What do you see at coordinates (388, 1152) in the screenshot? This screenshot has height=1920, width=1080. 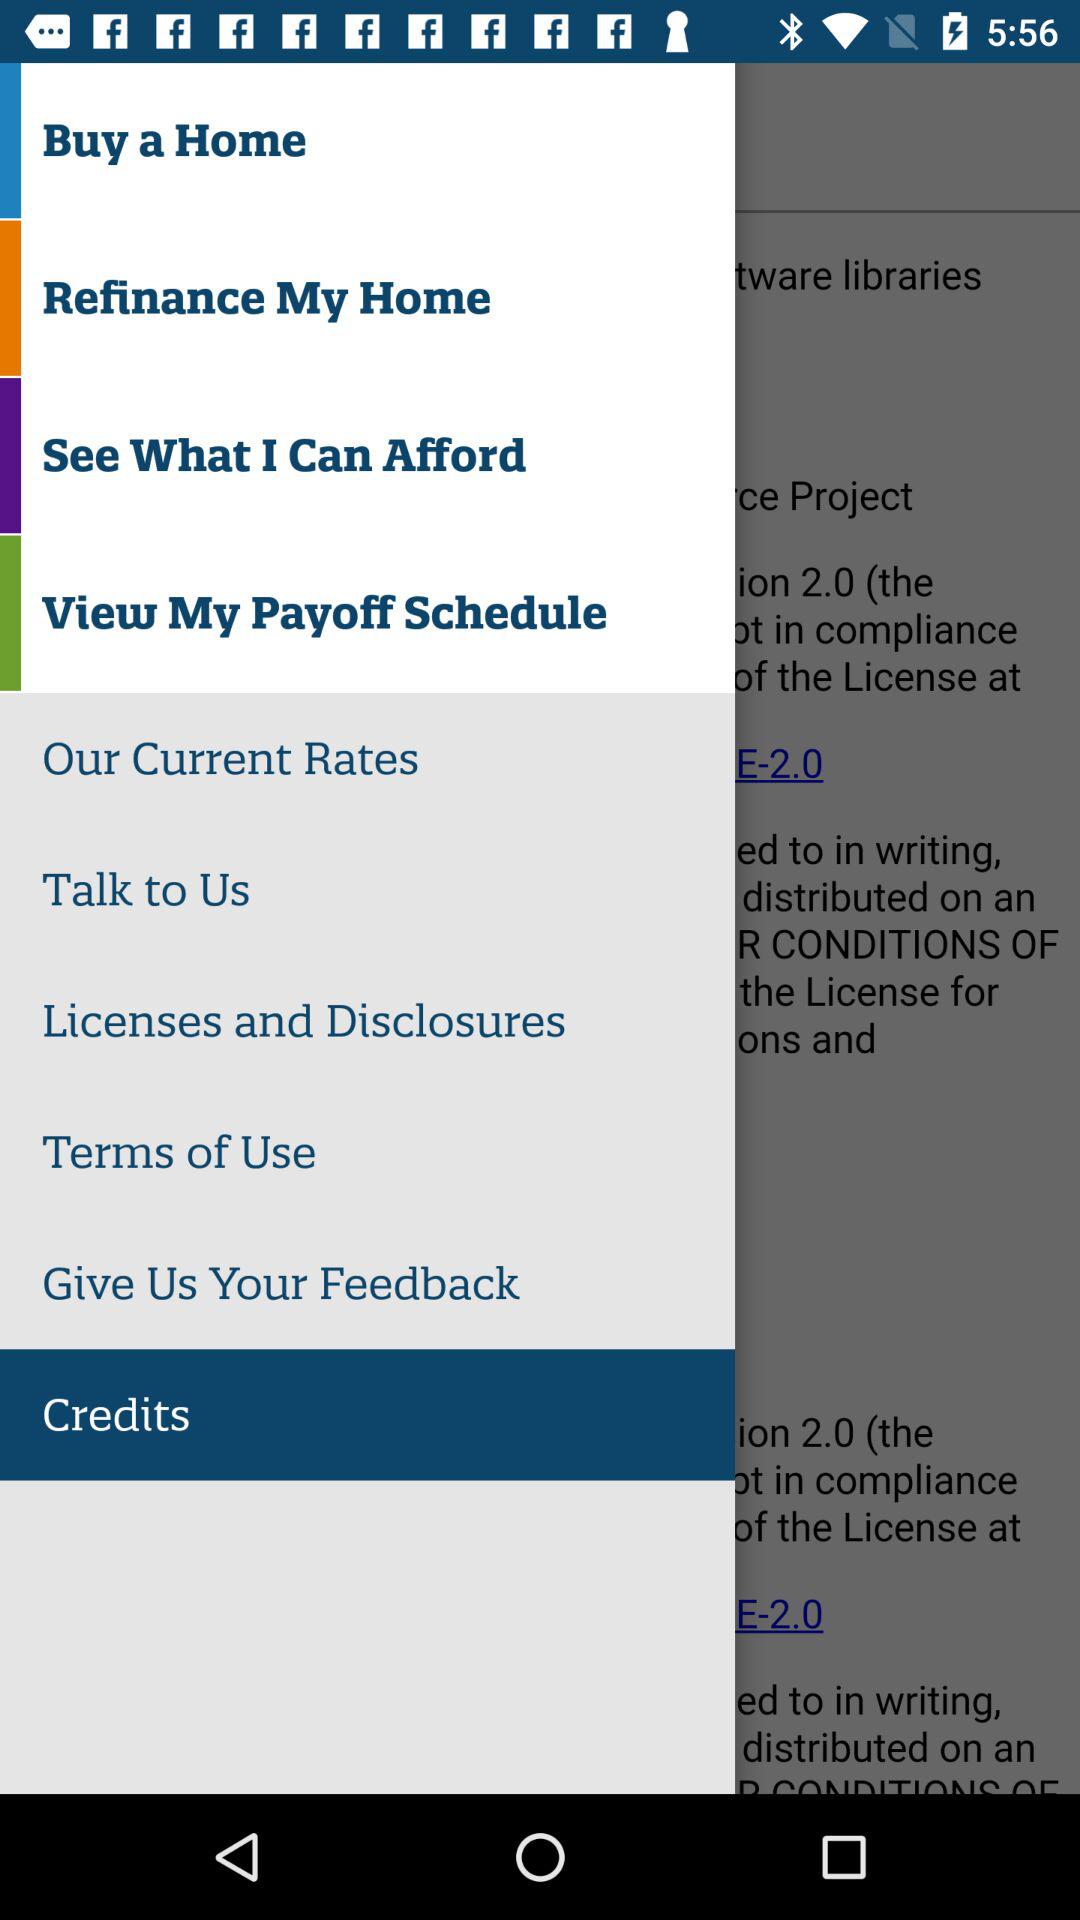 I see `click terms of use icon` at bounding box center [388, 1152].